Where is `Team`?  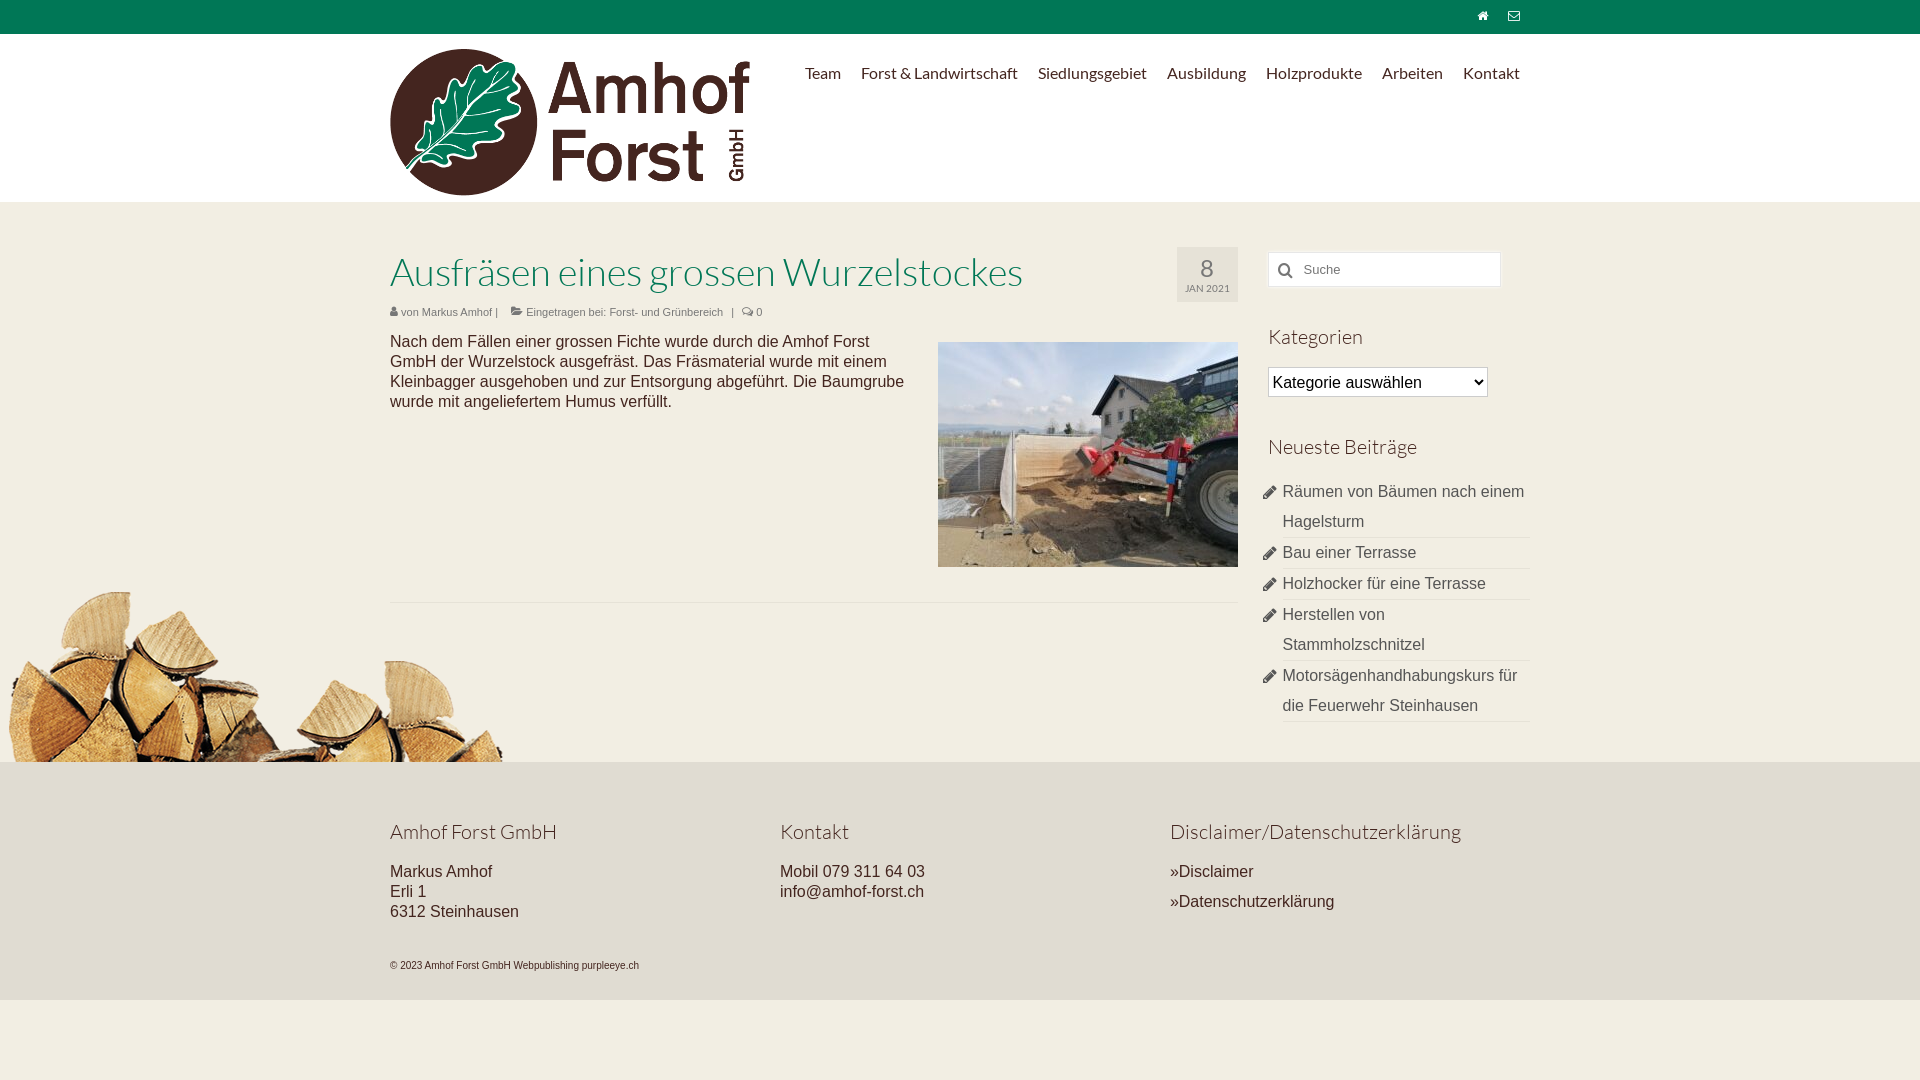 Team is located at coordinates (823, 73).